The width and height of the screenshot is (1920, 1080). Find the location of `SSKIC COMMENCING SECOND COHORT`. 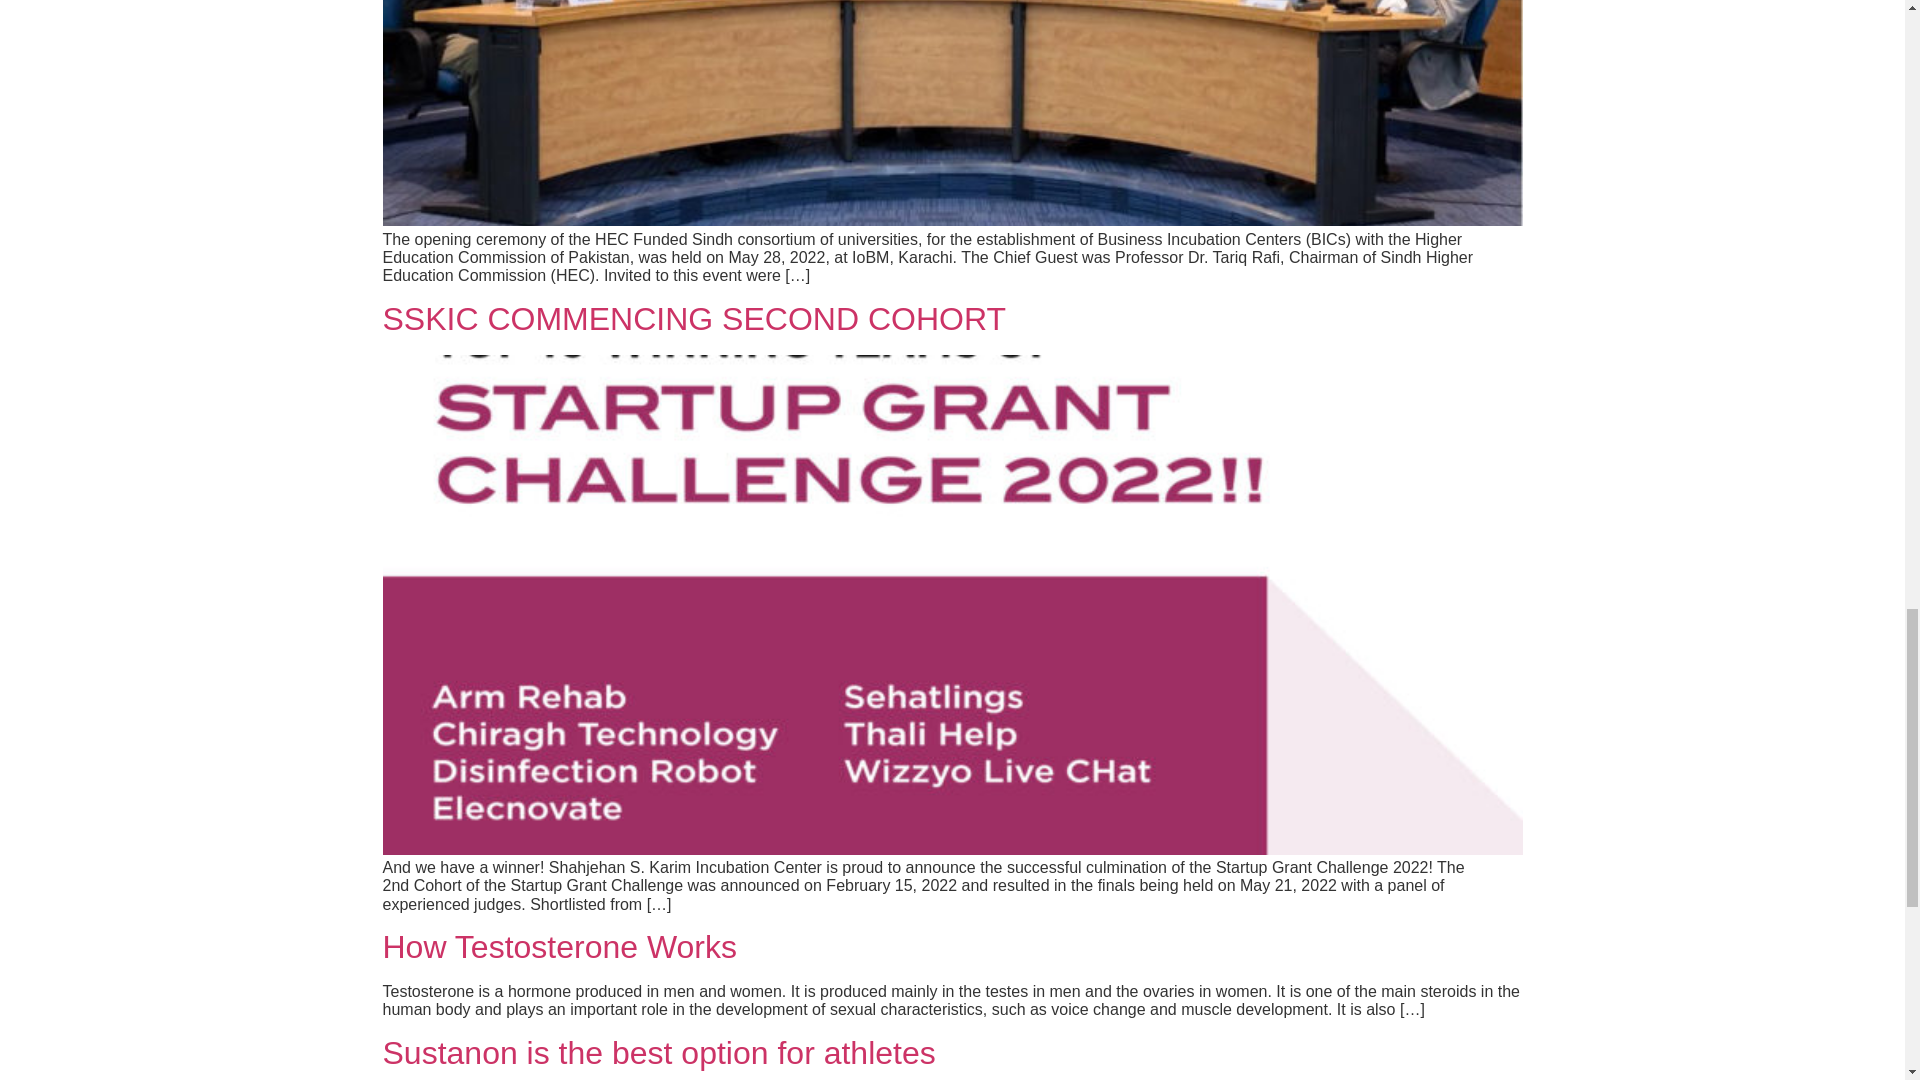

SSKIC COMMENCING SECOND COHORT is located at coordinates (693, 318).